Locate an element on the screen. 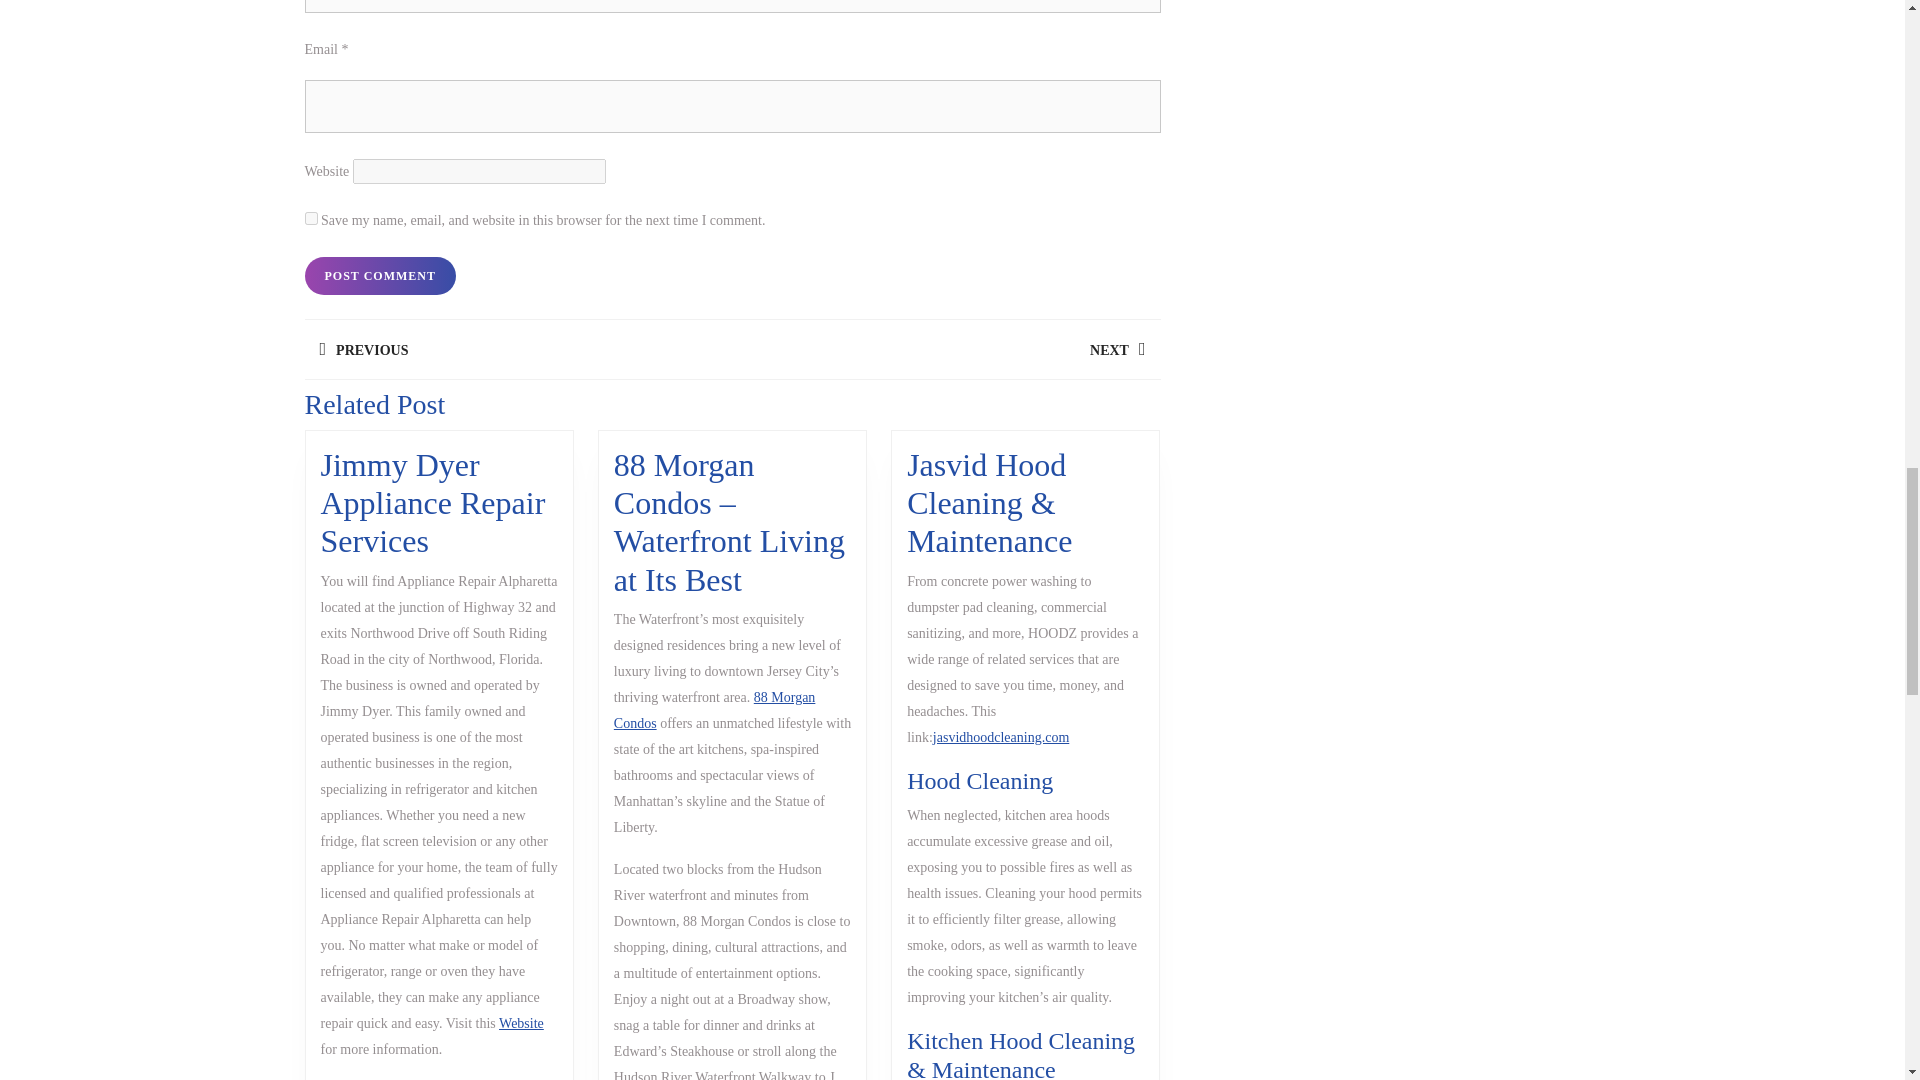 The height and width of the screenshot is (1080, 1920). yes is located at coordinates (379, 276).